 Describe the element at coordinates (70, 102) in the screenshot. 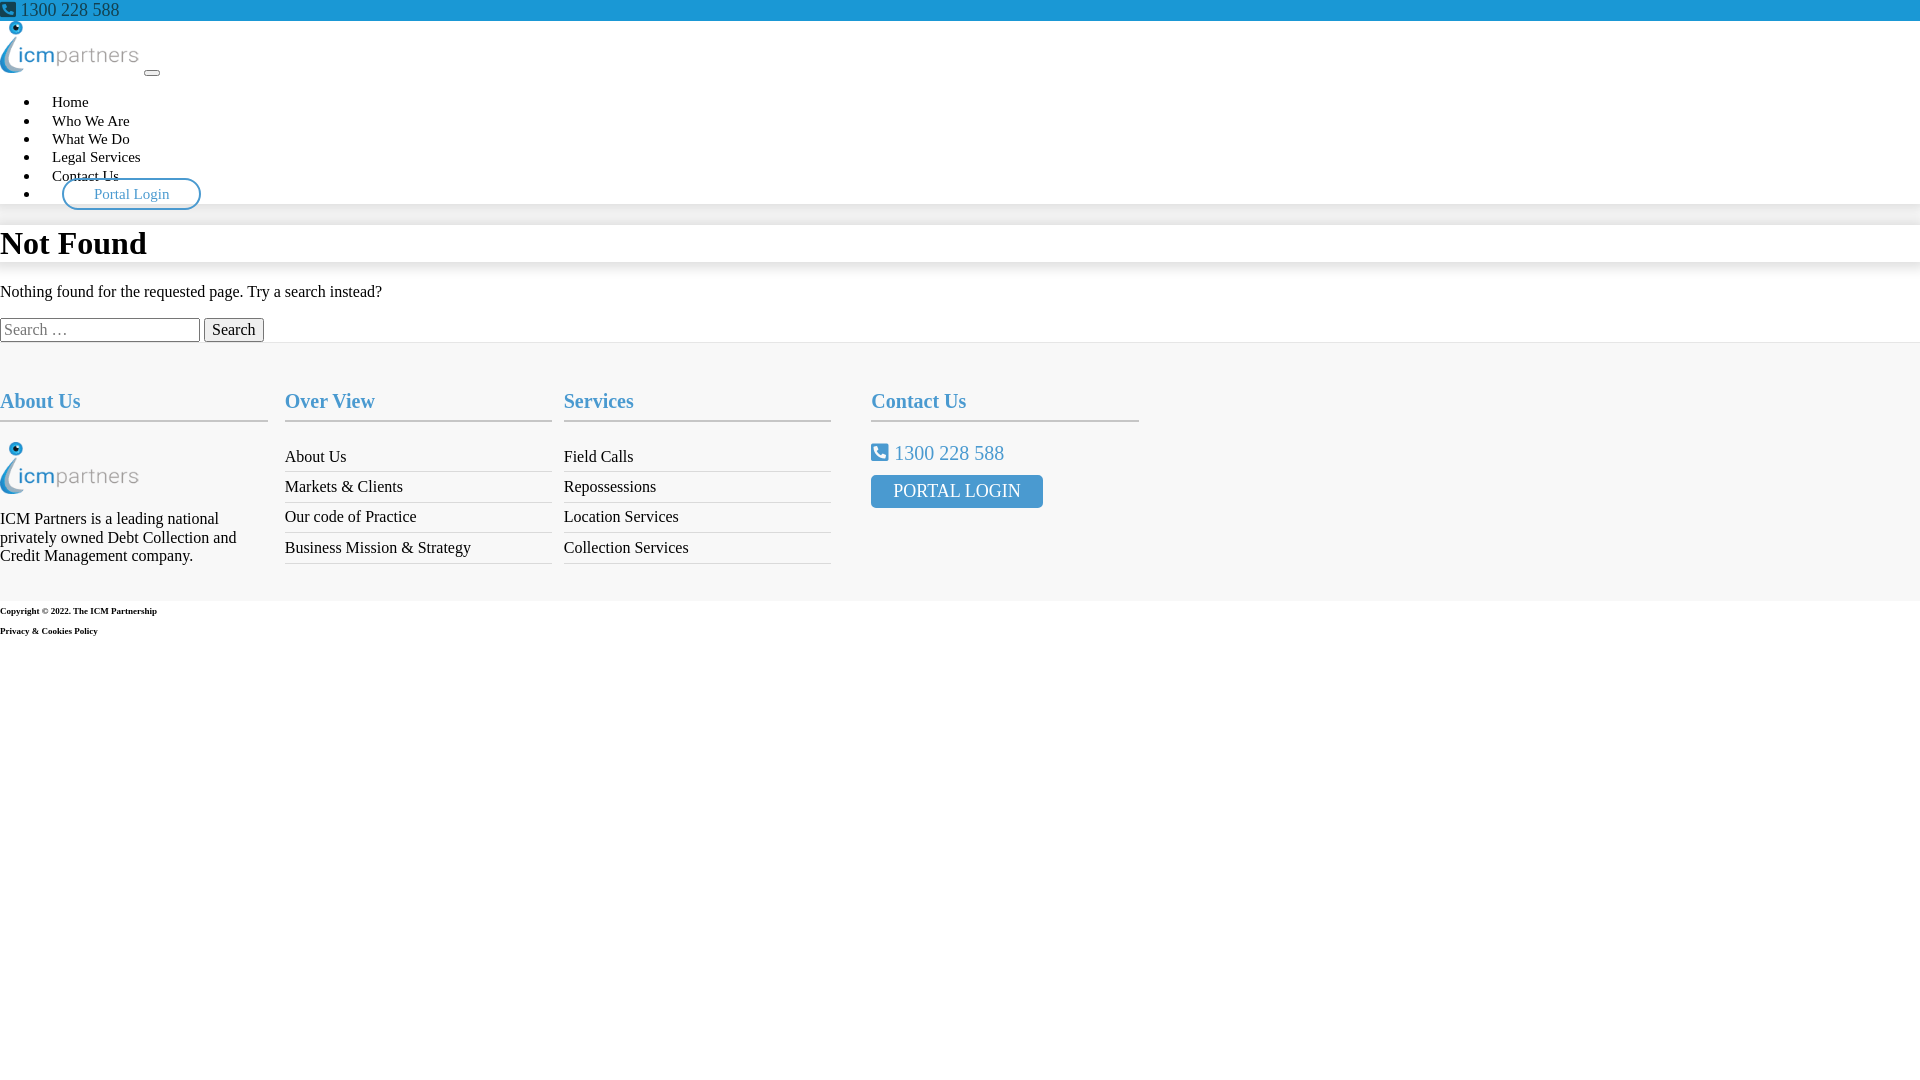

I see `Home` at that location.